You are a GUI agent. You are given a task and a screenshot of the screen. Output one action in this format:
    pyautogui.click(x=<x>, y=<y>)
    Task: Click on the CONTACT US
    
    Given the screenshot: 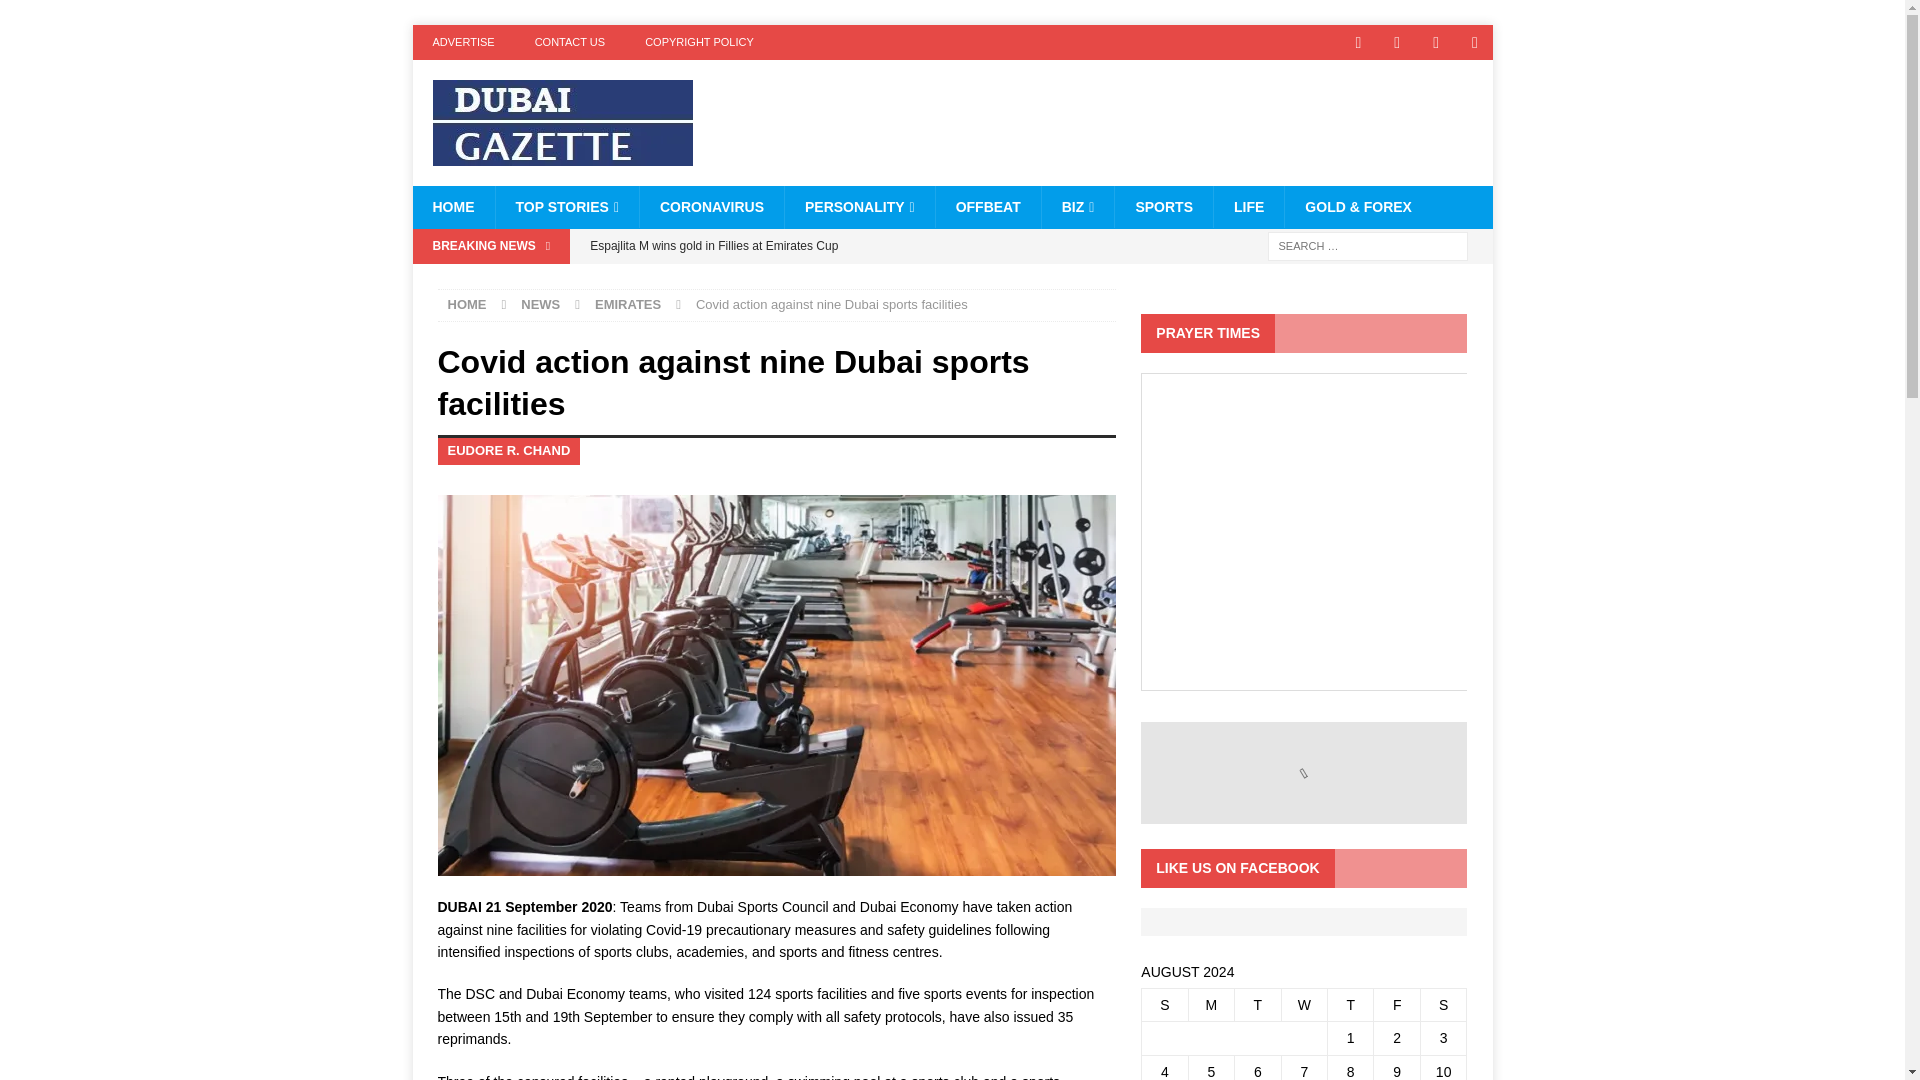 What is the action you would take?
    pyautogui.click(x=570, y=42)
    